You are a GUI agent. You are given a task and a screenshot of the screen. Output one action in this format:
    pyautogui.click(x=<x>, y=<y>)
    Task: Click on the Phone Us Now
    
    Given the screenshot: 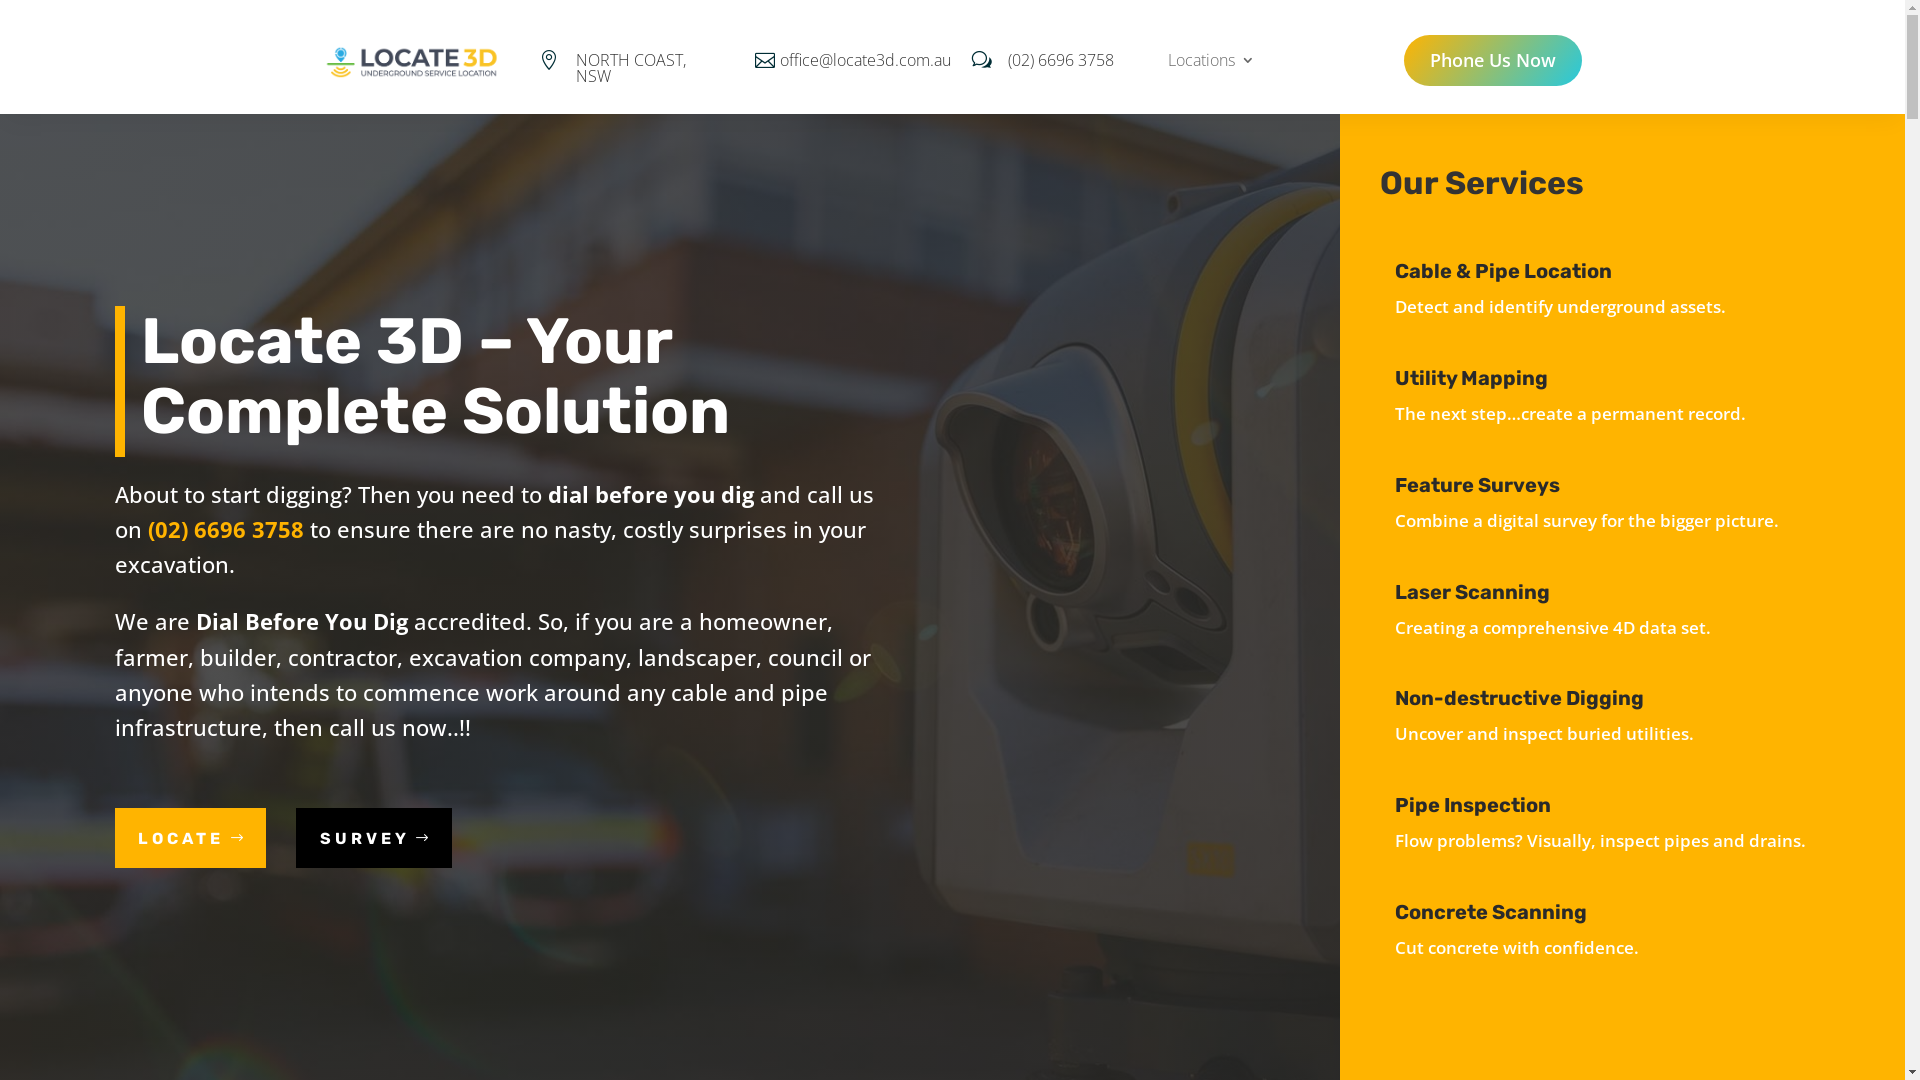 What is the action you would take?
    pyautogui.click(x=1494, y=60)
    